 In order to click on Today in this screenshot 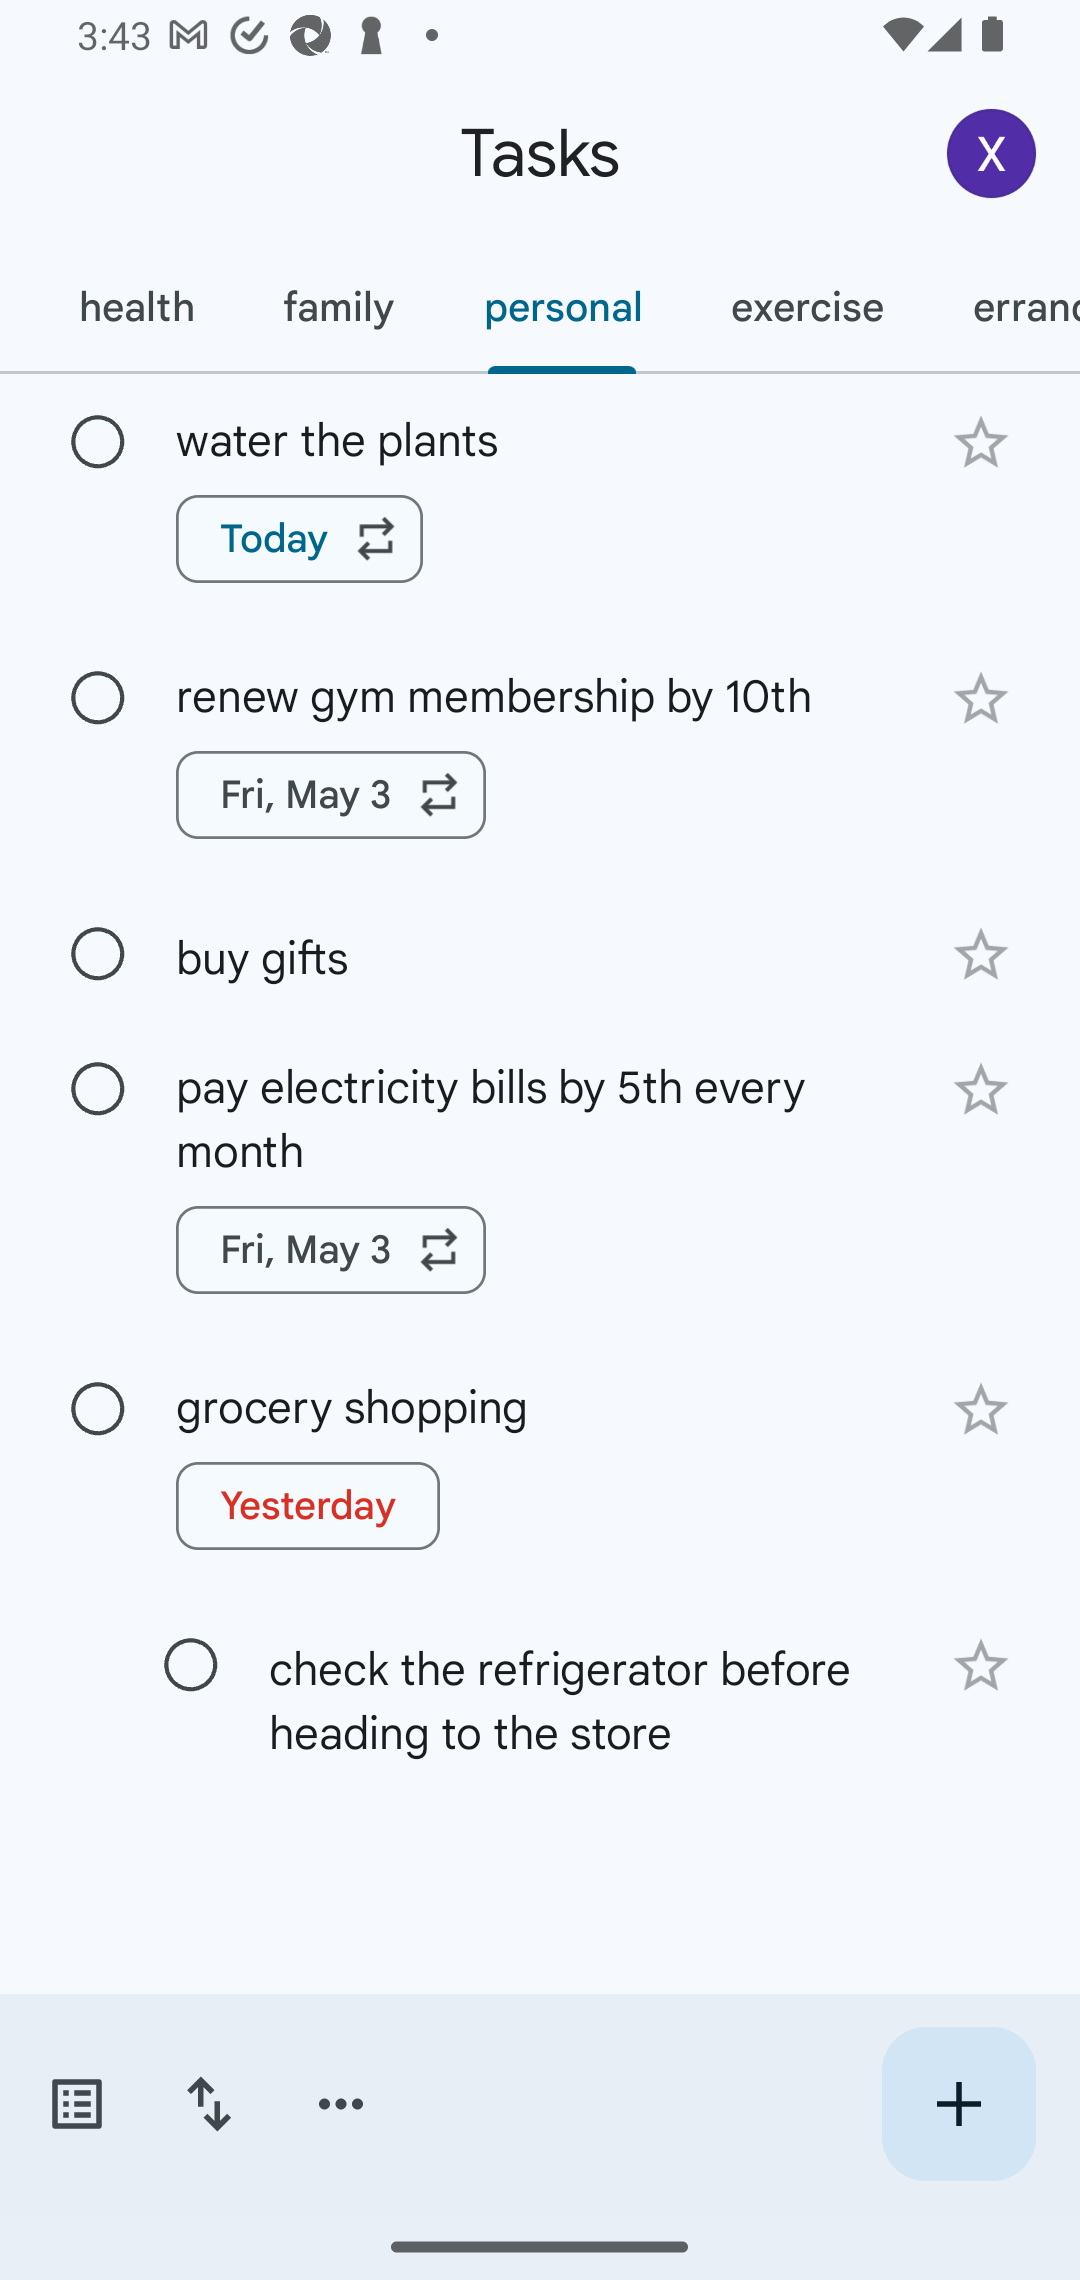, I will do `click(300, 538)`.